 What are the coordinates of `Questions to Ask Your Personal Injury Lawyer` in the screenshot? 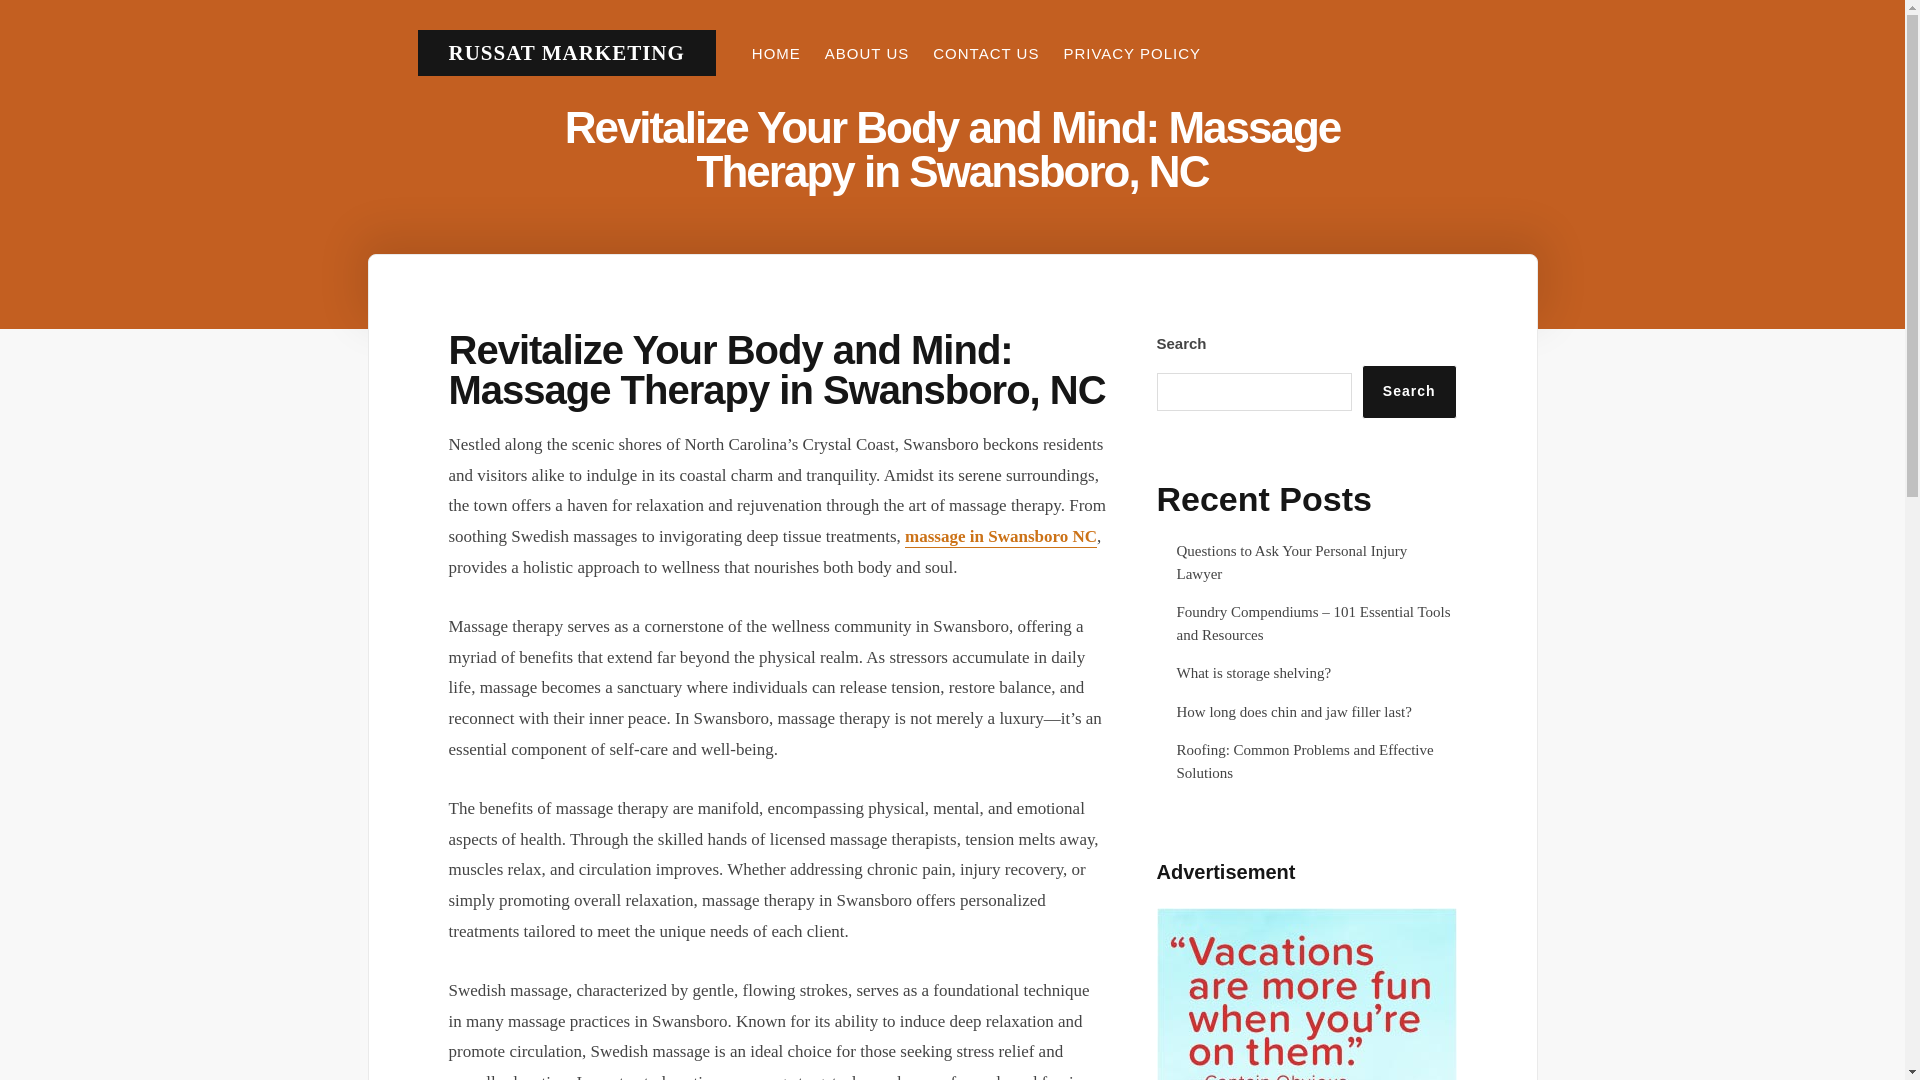 It's located at (1291, 562).